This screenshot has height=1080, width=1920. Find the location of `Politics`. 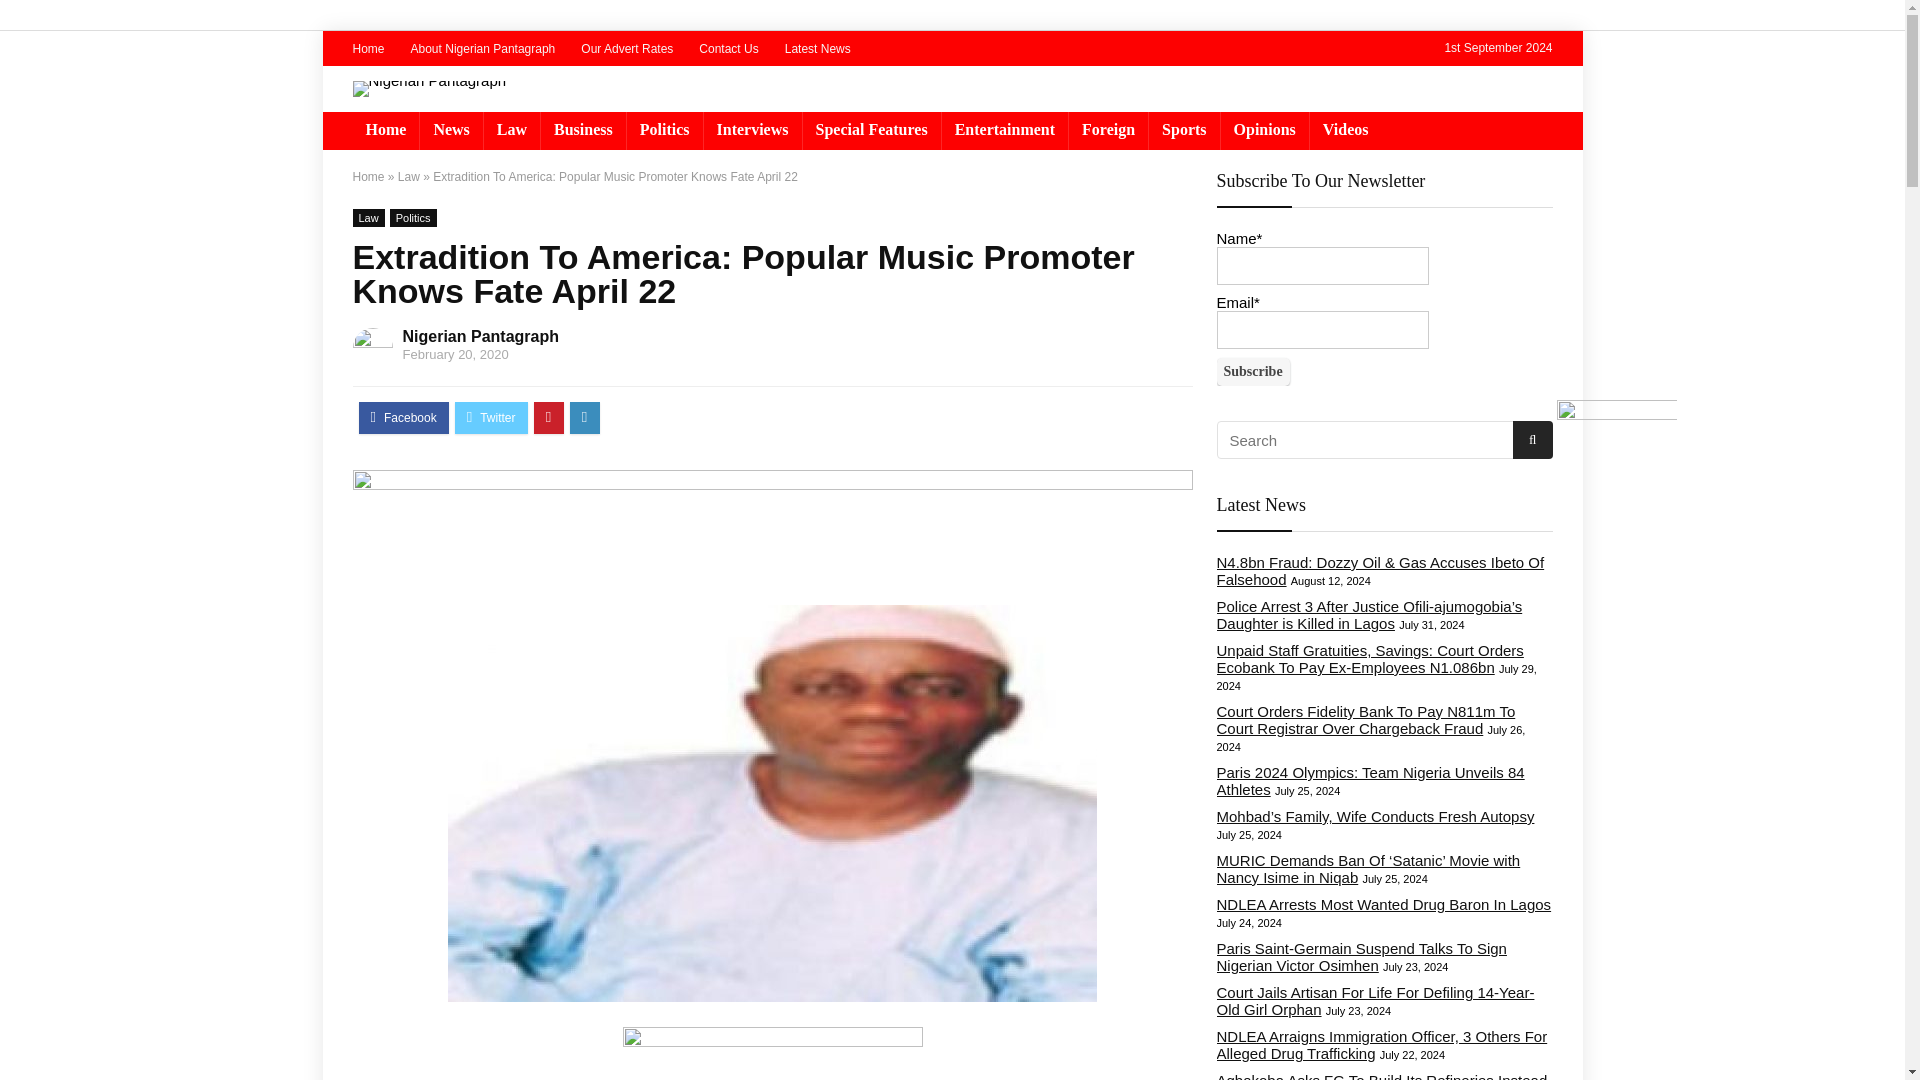

Politics is located at coordinates (664, 131).